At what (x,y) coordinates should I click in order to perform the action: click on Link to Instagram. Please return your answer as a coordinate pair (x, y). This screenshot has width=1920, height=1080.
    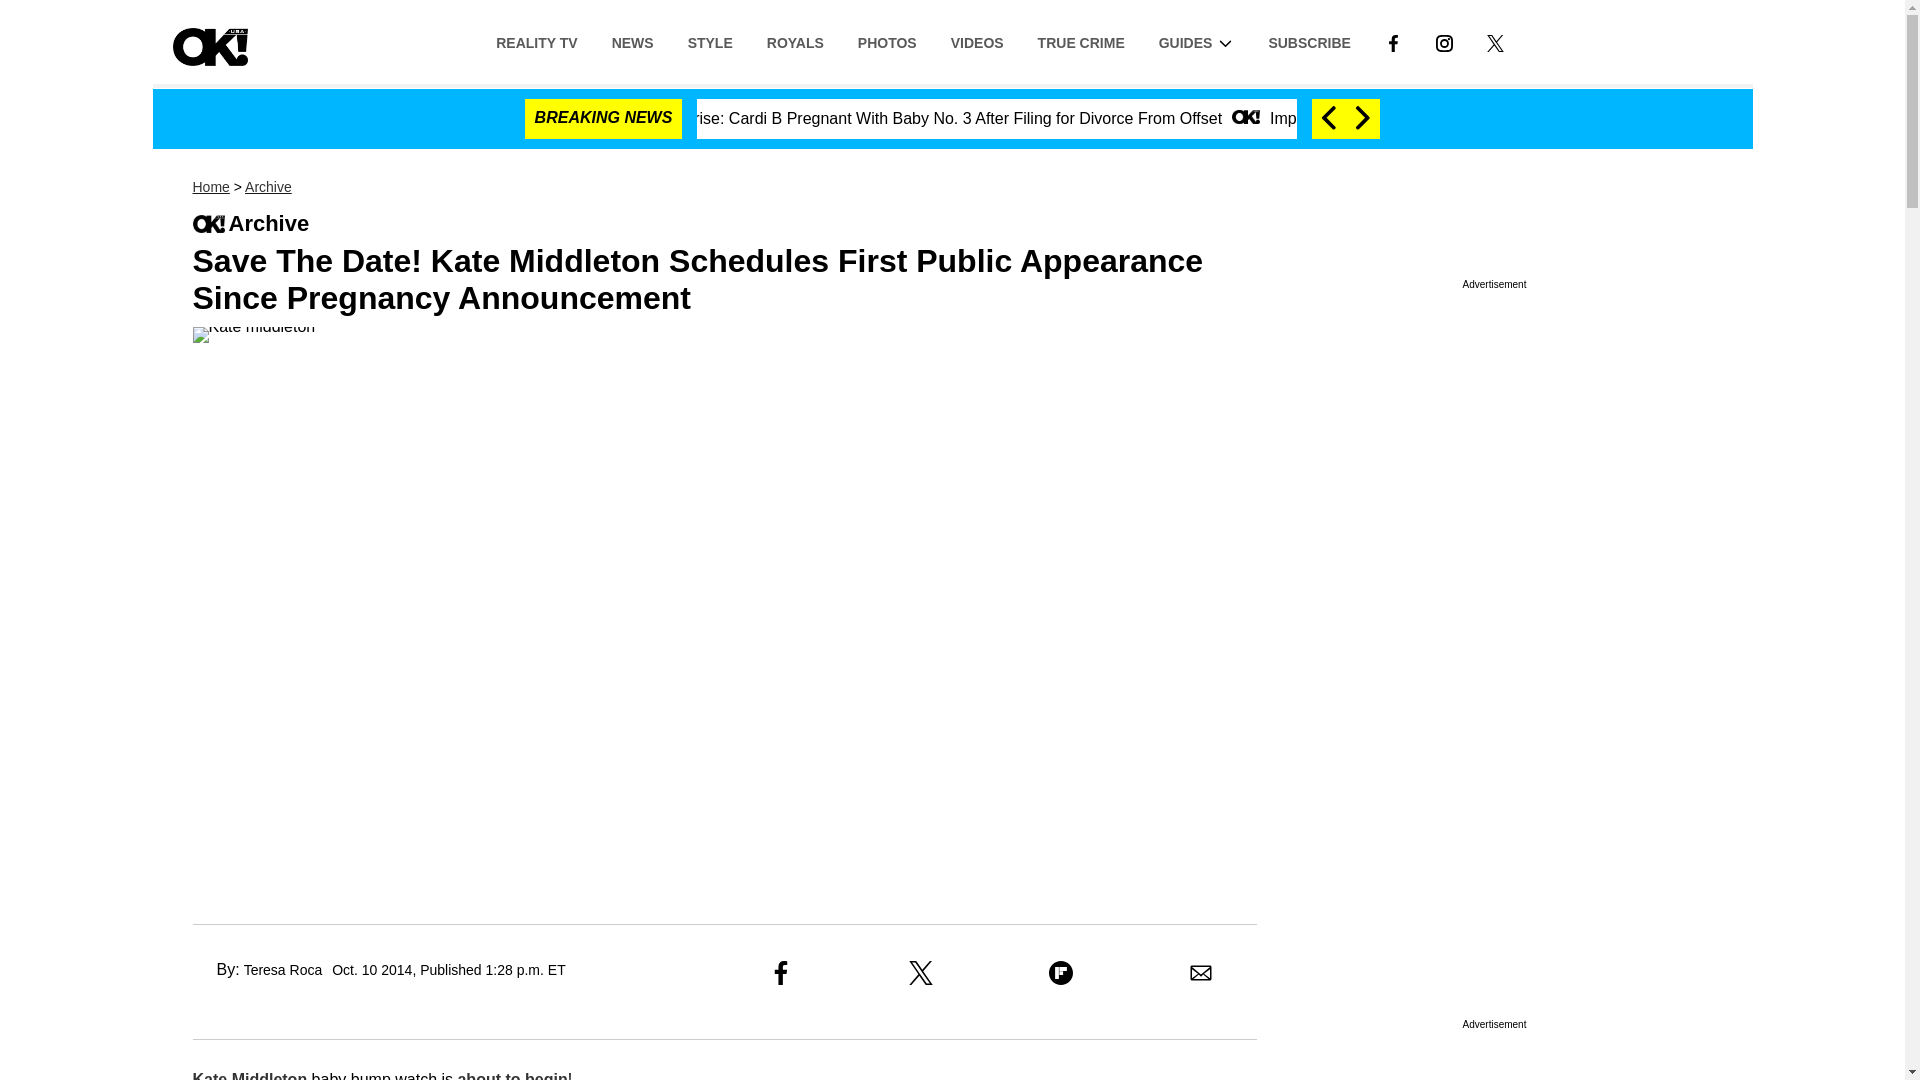
    Looking at the image, I should click on (1444, 41).